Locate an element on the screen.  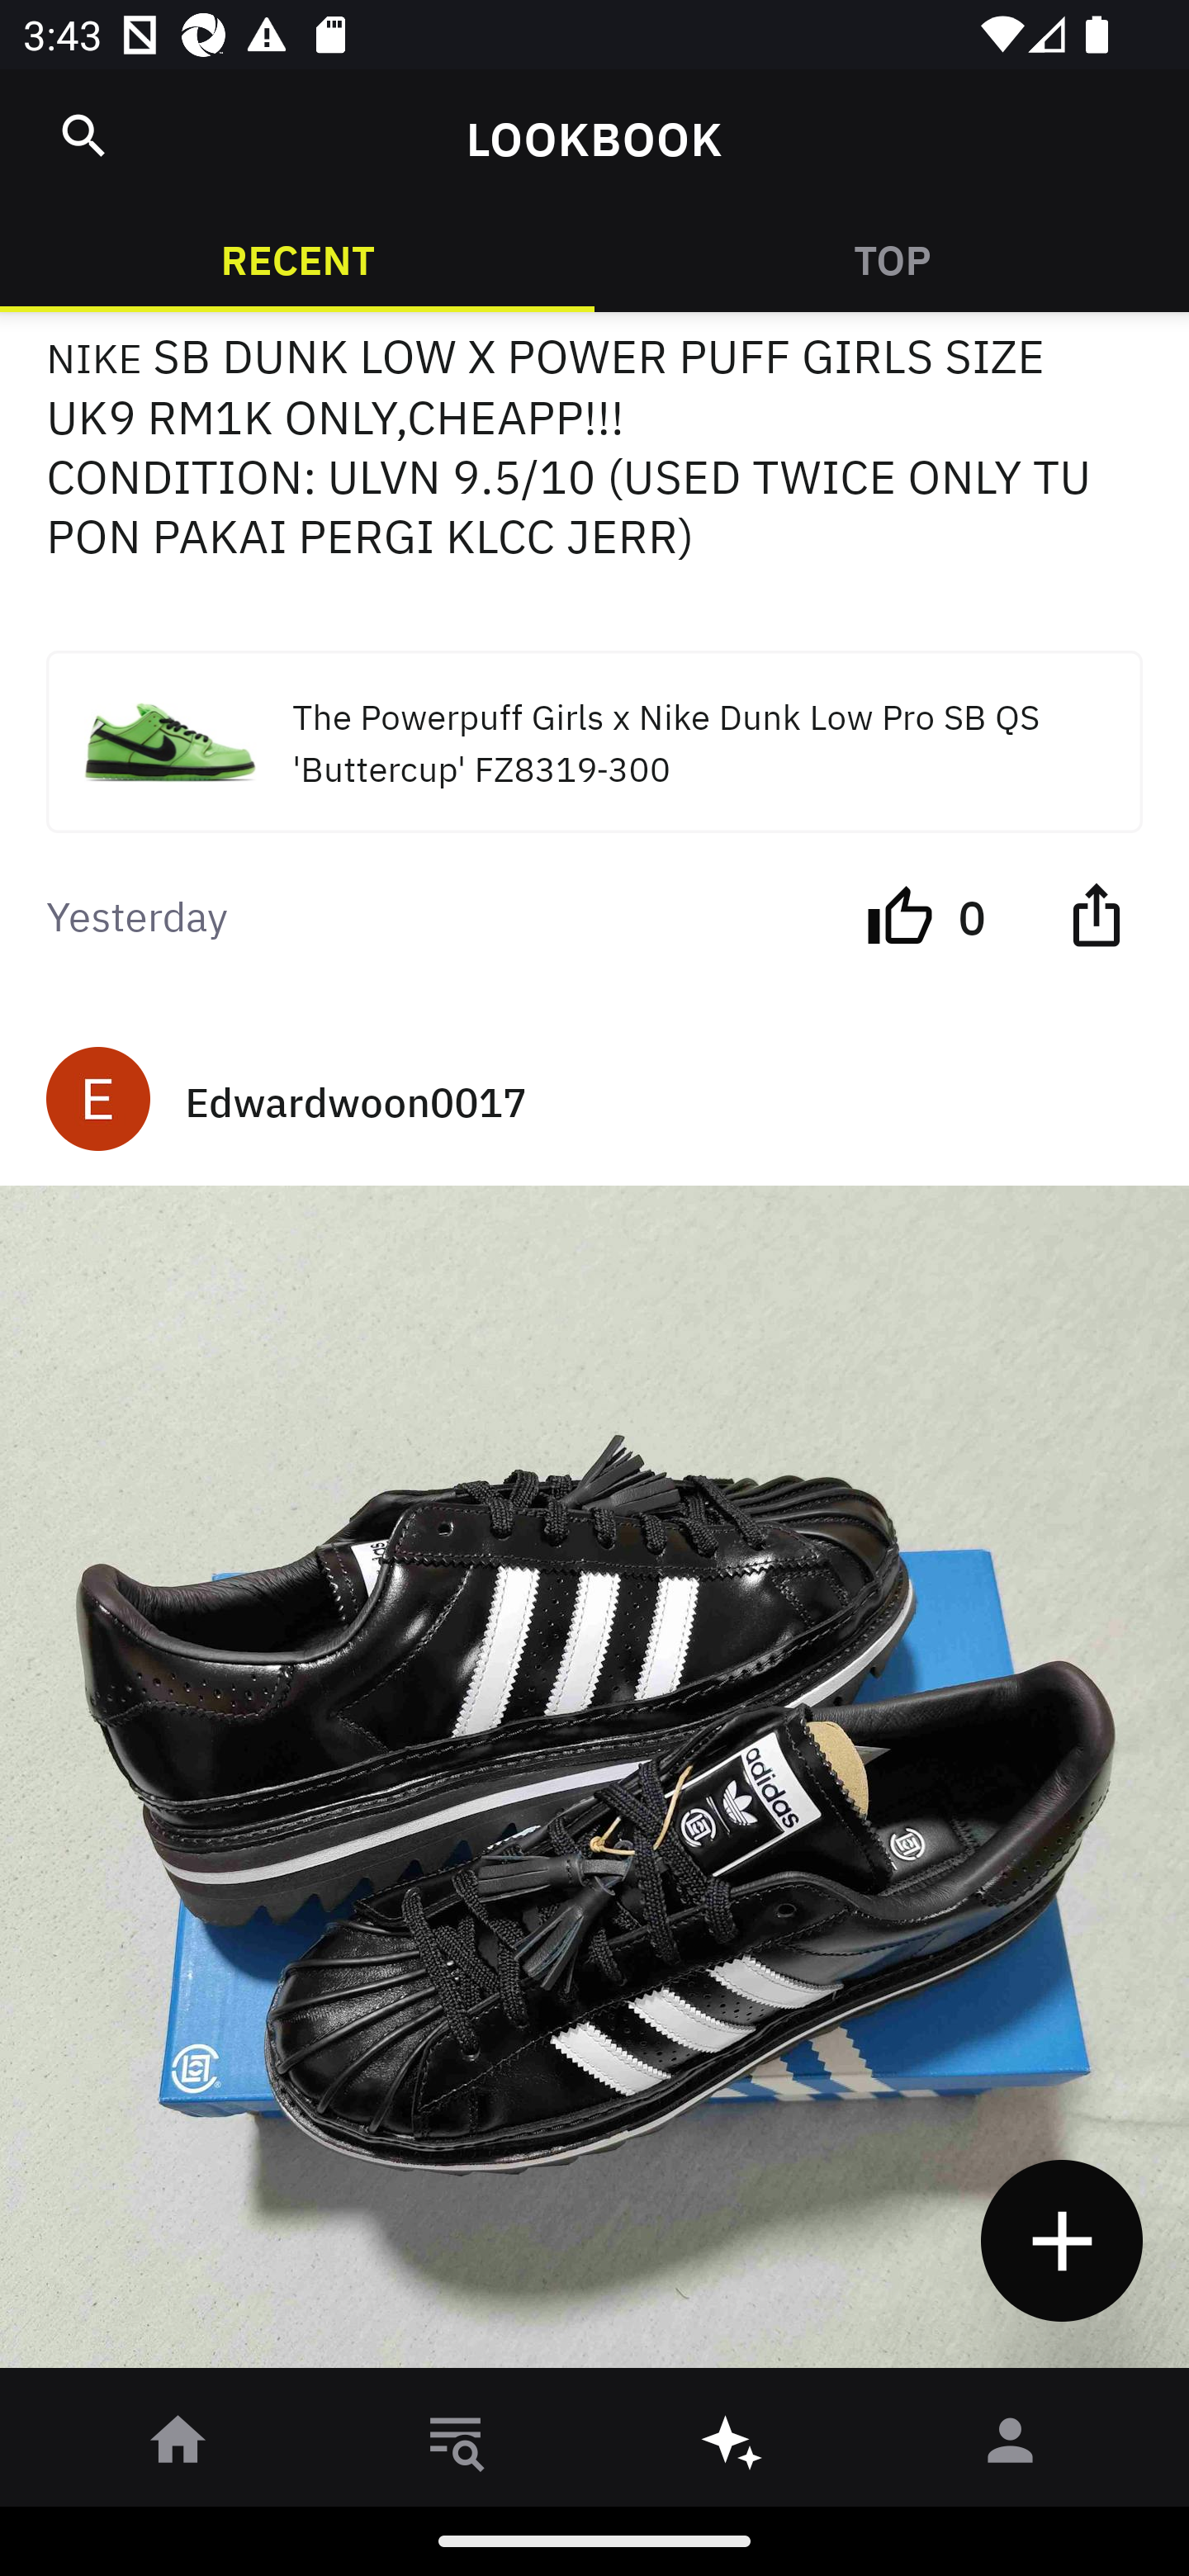
󰀄 is located at coordinates (1011, 2446).